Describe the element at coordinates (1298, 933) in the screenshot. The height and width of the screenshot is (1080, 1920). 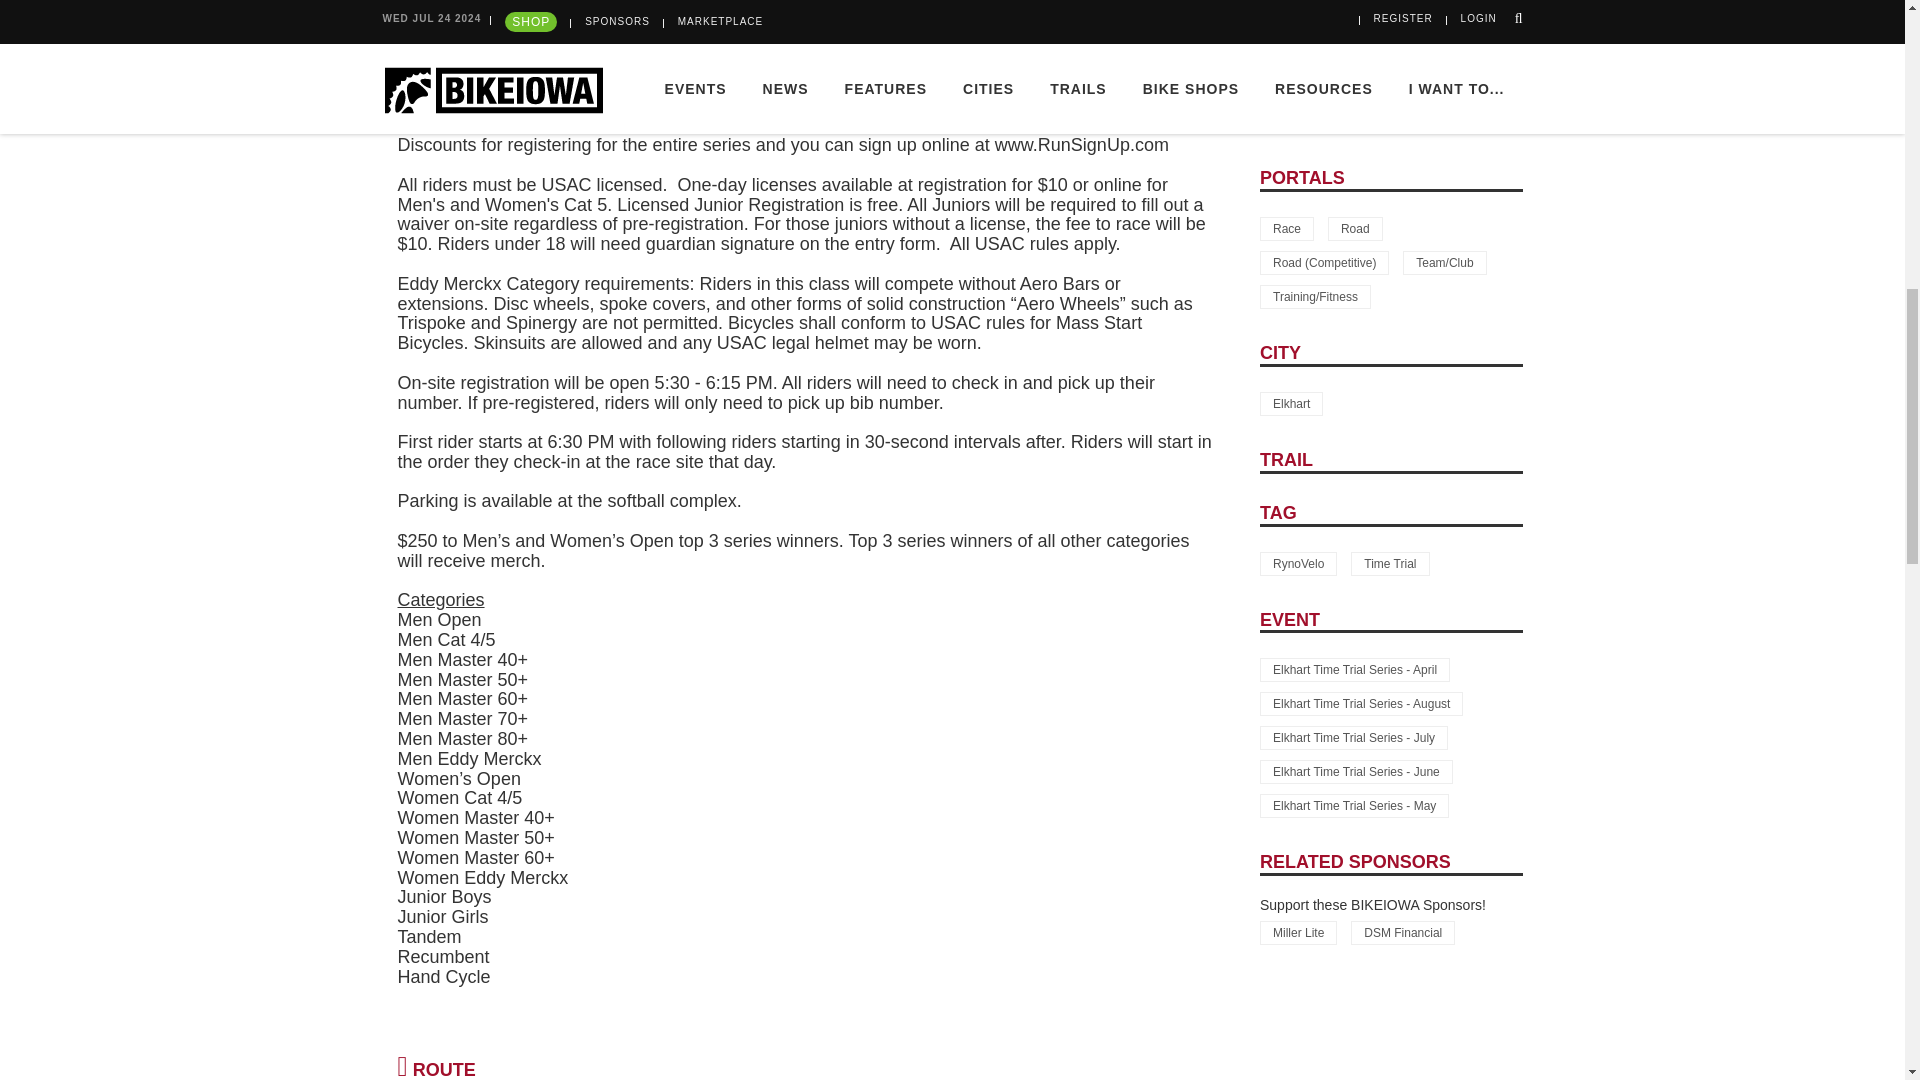
I see `View details about Miller Lite` at that location.